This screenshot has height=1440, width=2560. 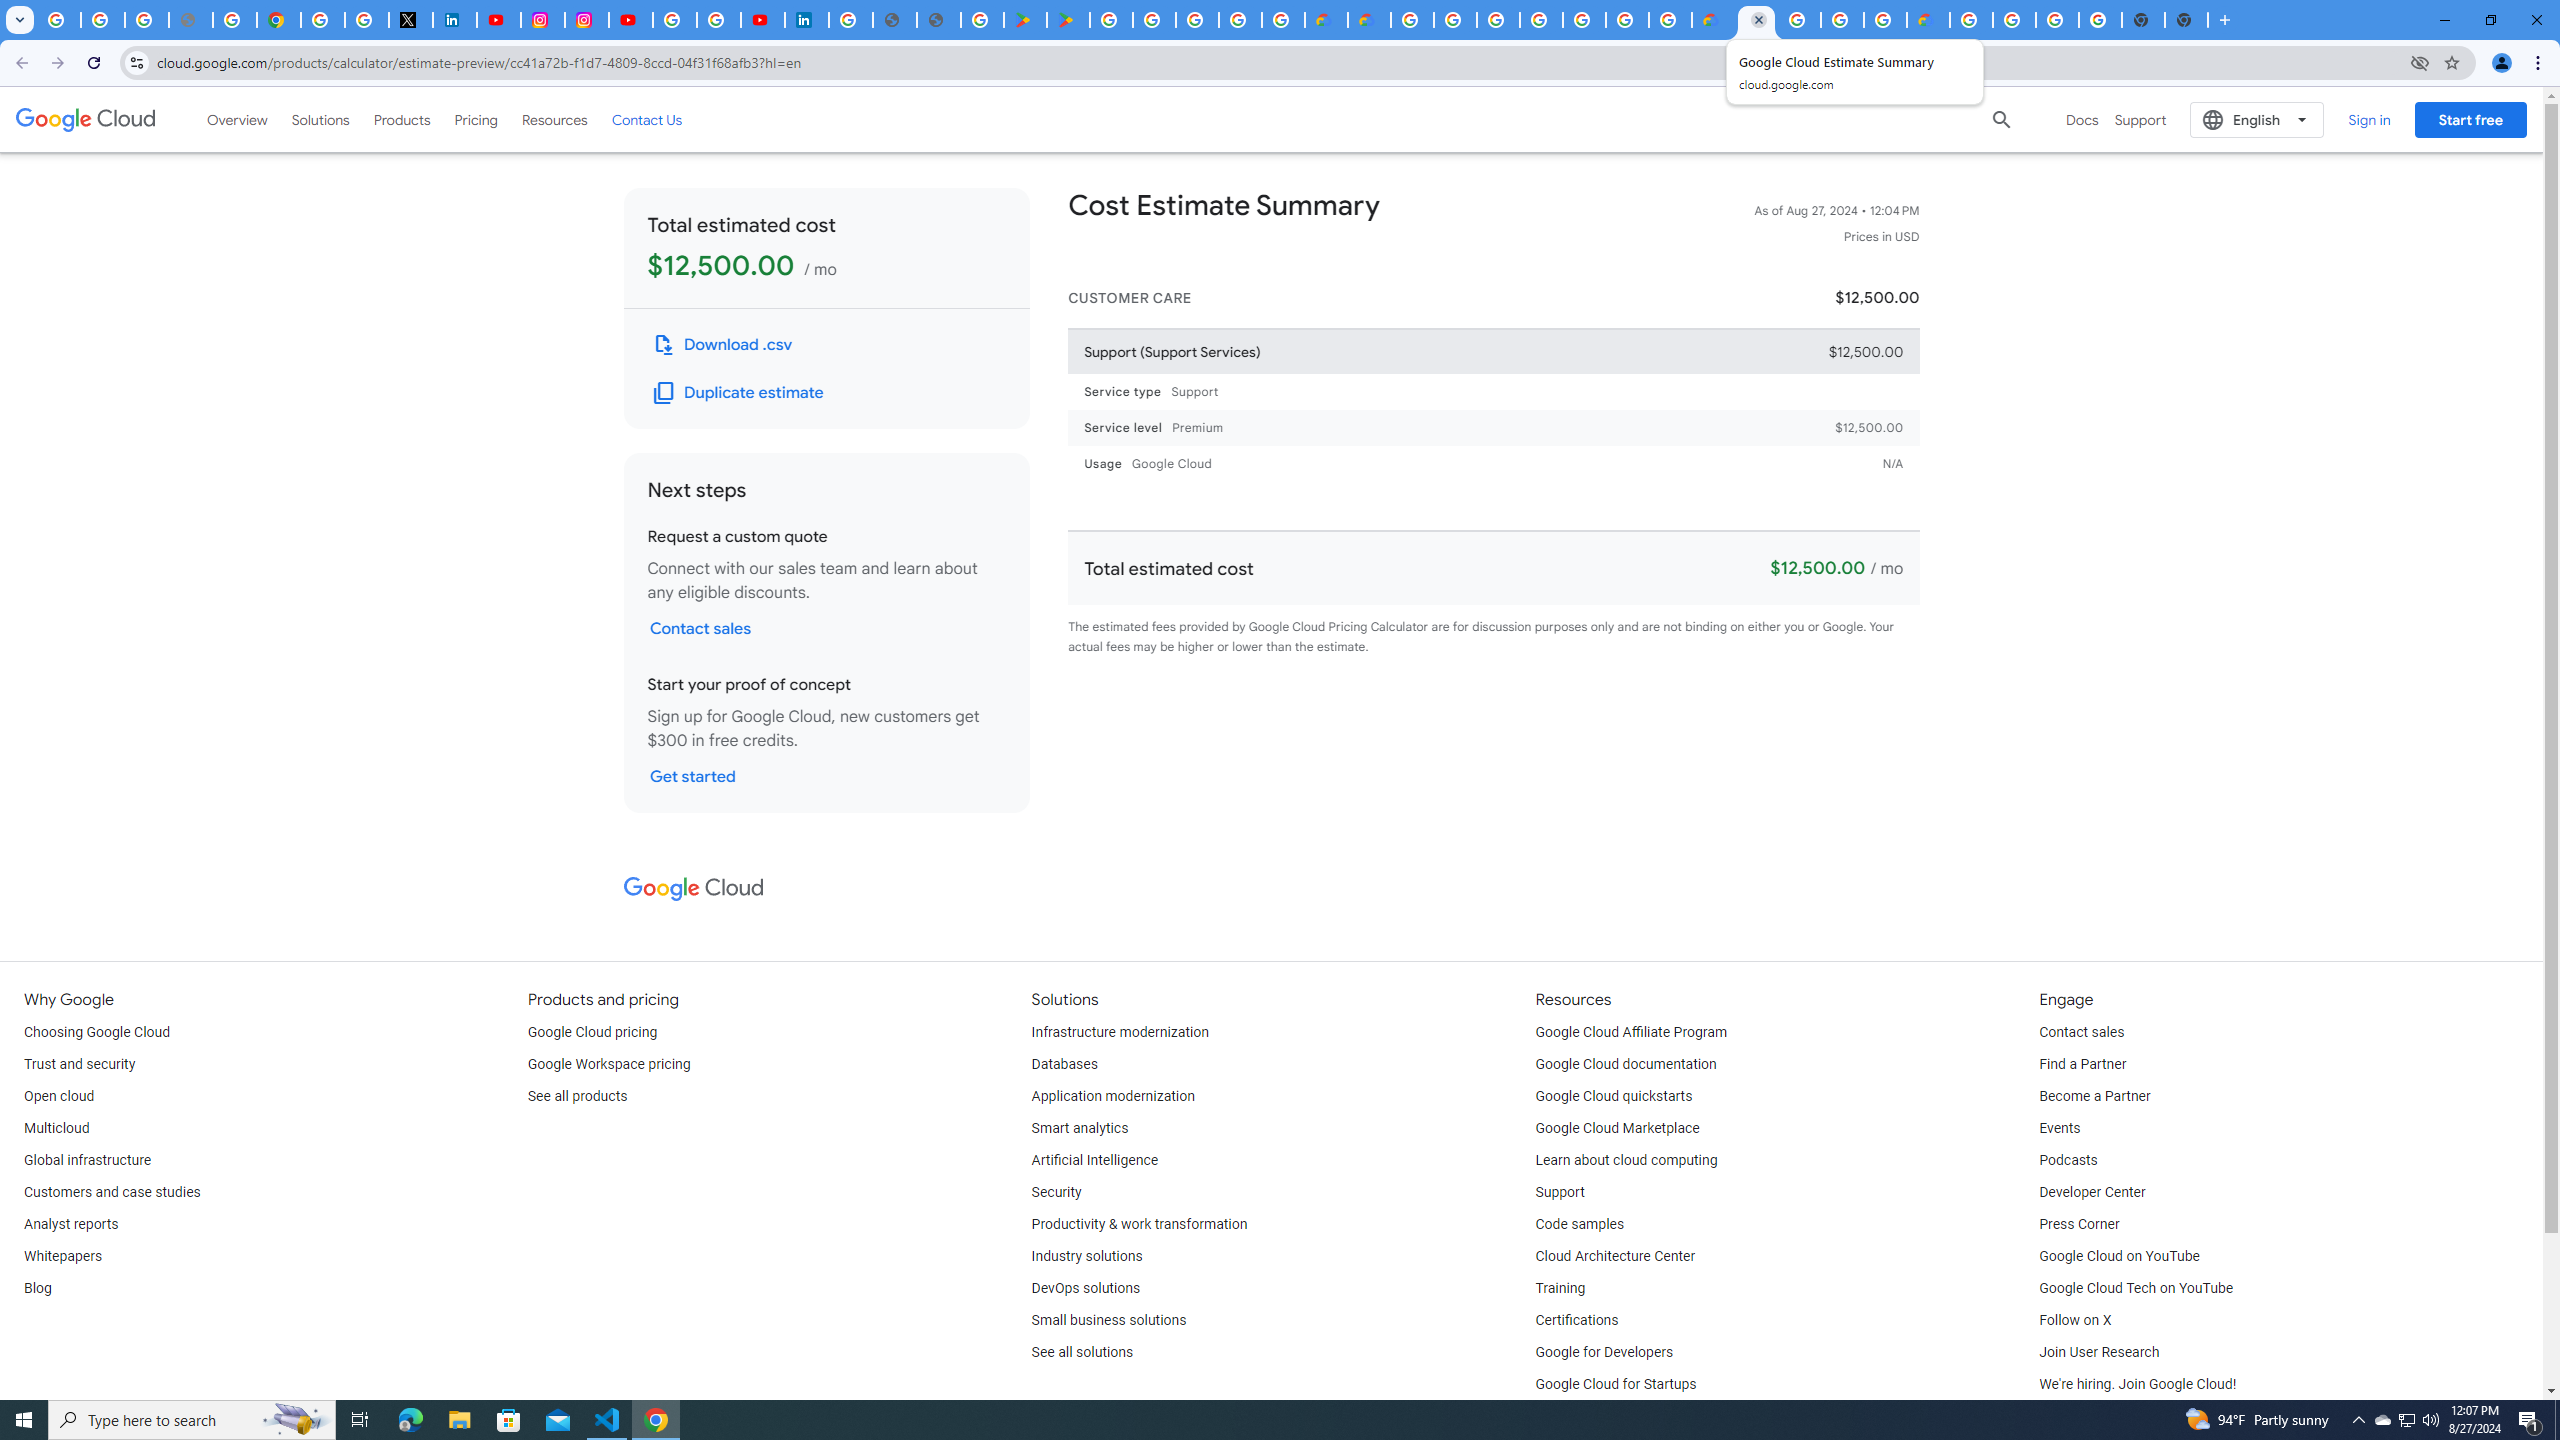 I want to click on Press Corner, so click(x=2078, y=1225).